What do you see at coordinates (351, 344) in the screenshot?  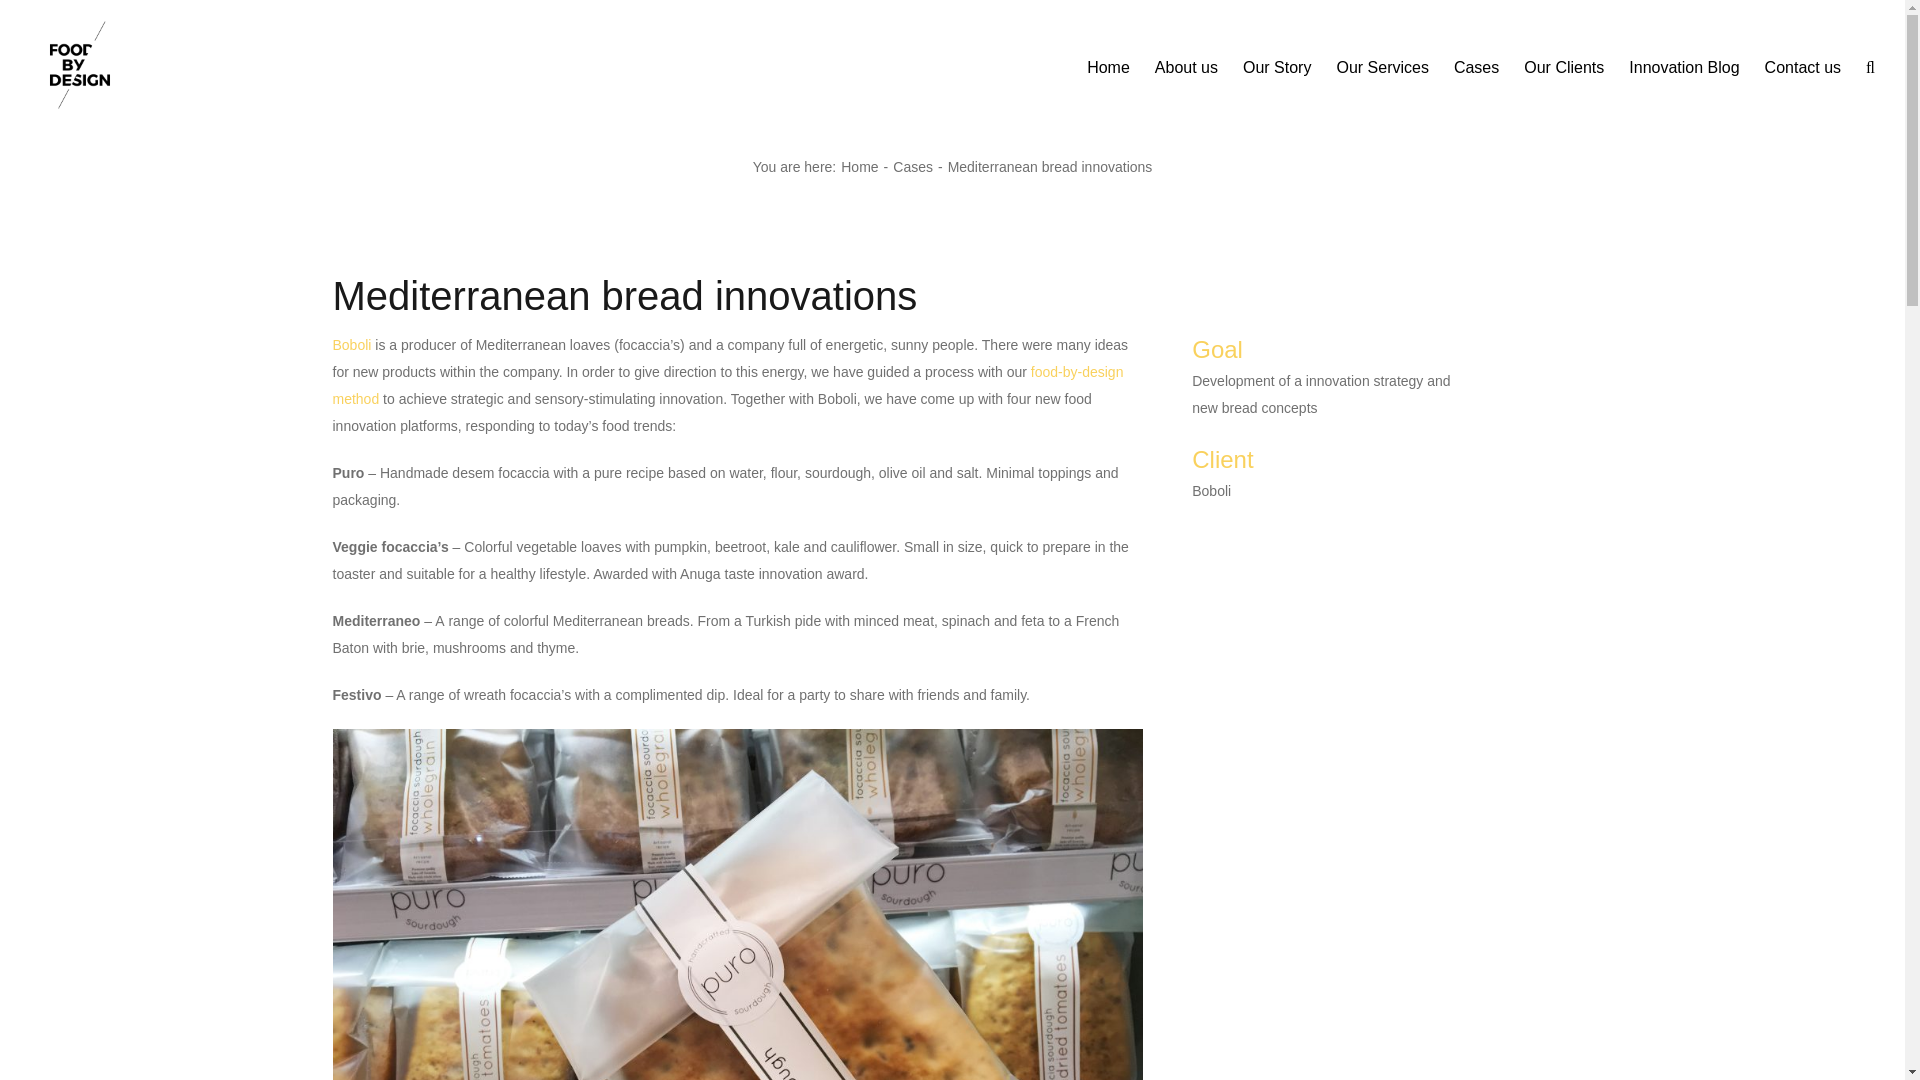 I see `Boboli` at bounding box center [351, 344].